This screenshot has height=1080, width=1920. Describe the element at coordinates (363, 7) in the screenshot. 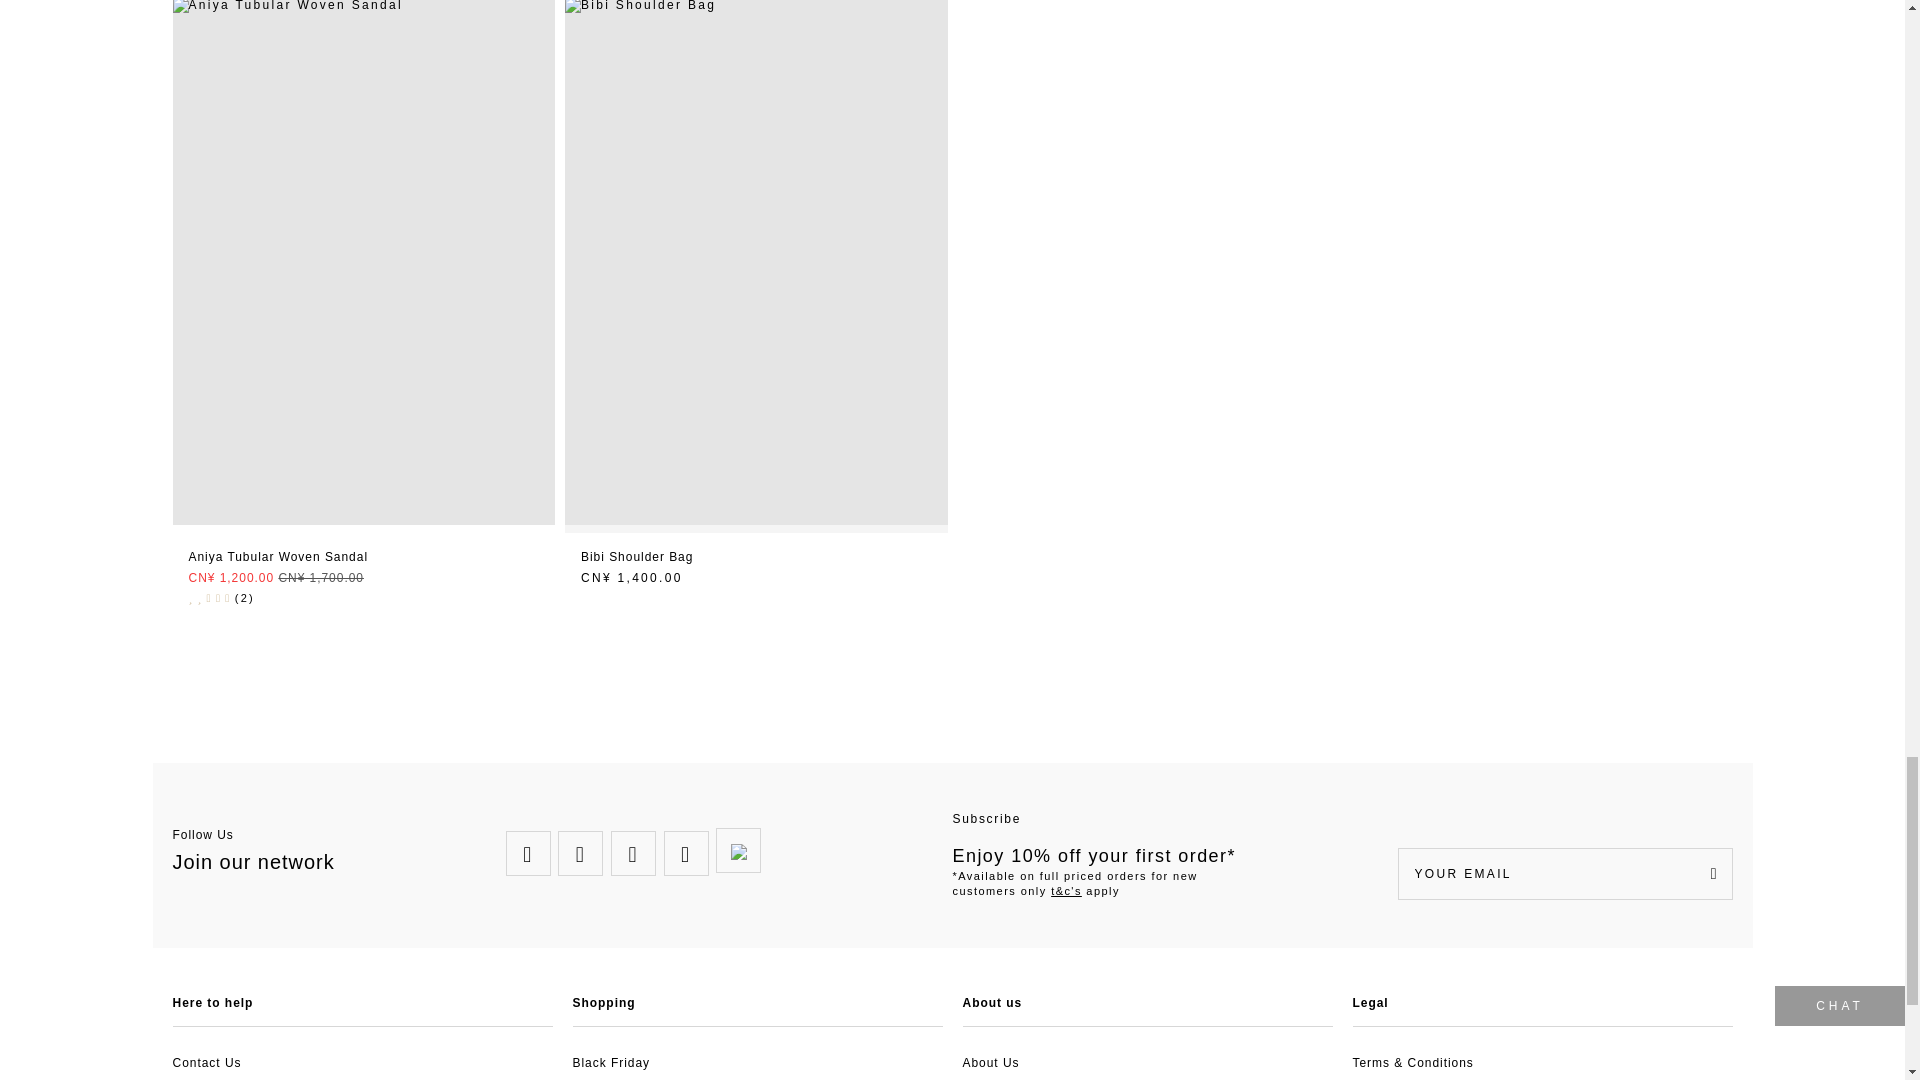

I see `Aniya Tubular Woven Sandal` at that location.